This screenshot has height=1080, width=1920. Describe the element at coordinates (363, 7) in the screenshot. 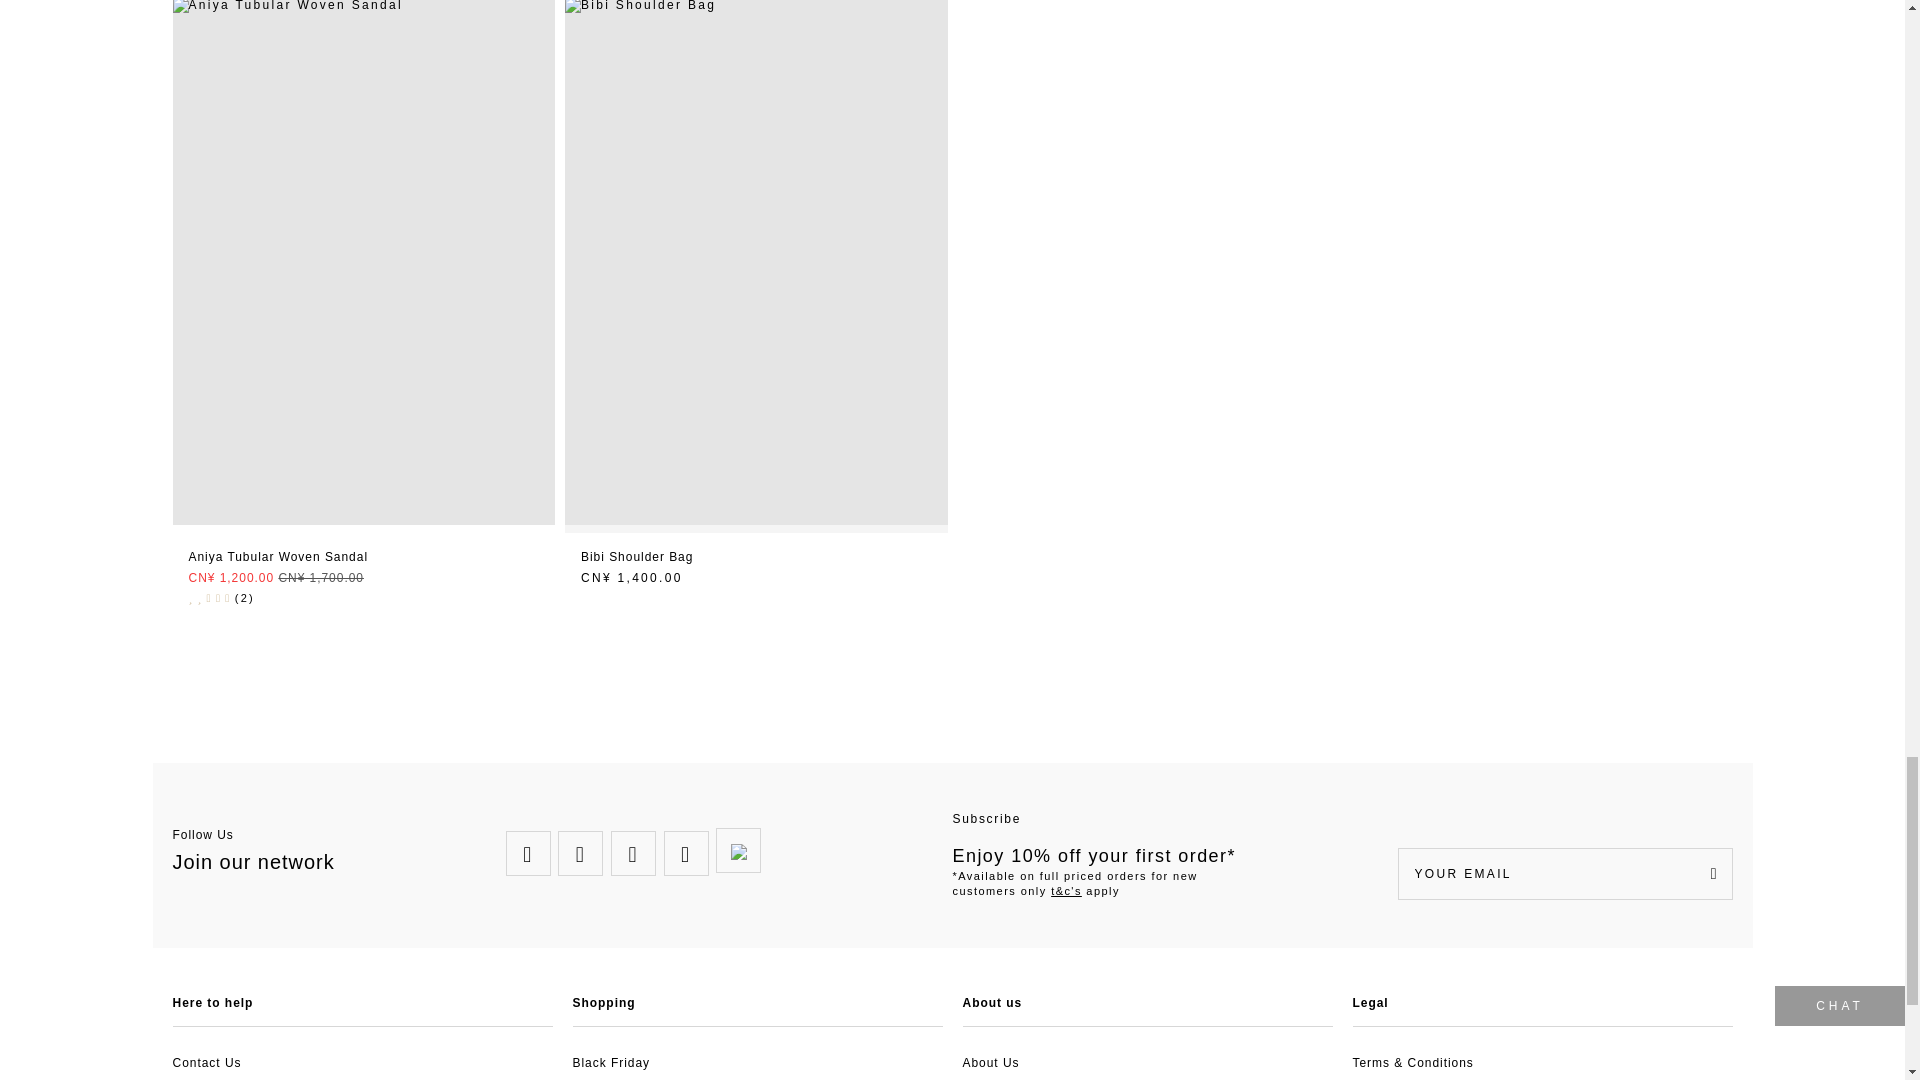

I see `Aniya Tubular Woven Sandal` at that location.